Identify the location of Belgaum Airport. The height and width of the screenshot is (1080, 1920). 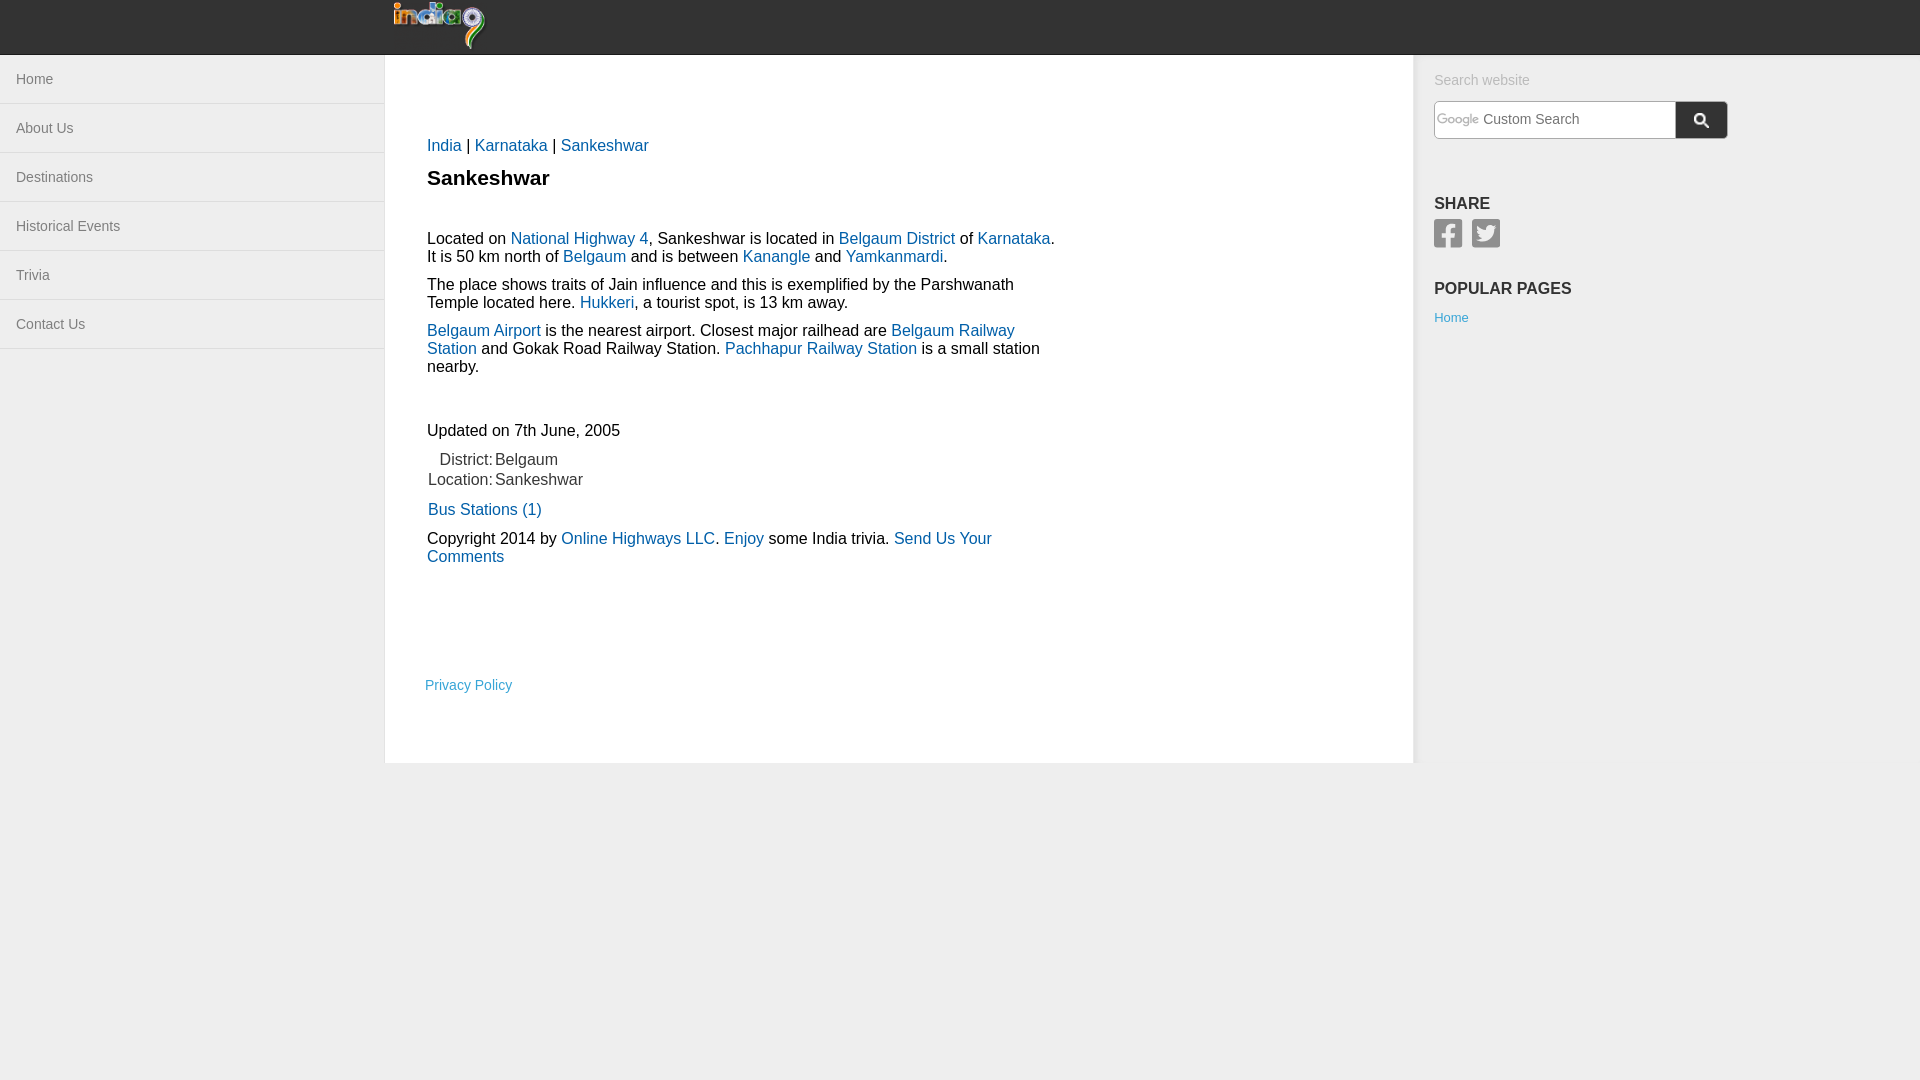
(484, 330).